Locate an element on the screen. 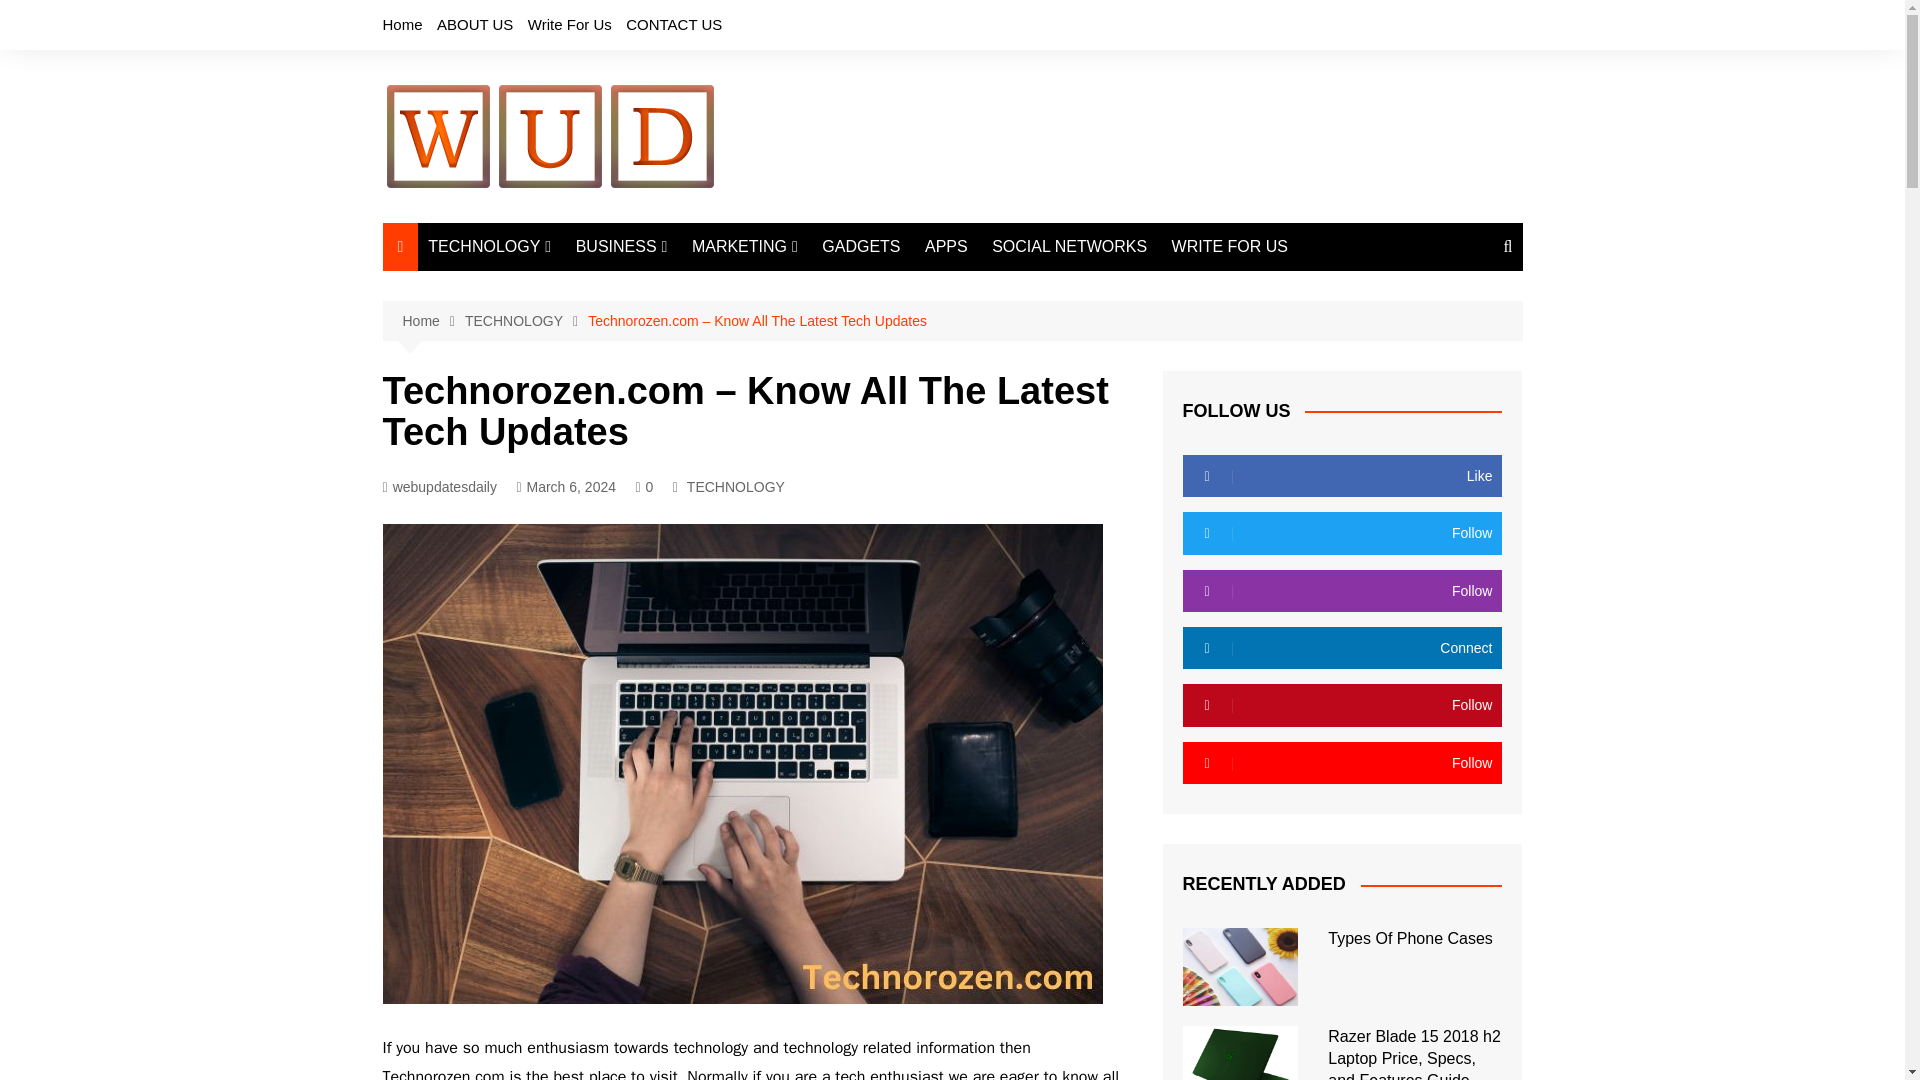  Home is located at coordinates (432, 320).